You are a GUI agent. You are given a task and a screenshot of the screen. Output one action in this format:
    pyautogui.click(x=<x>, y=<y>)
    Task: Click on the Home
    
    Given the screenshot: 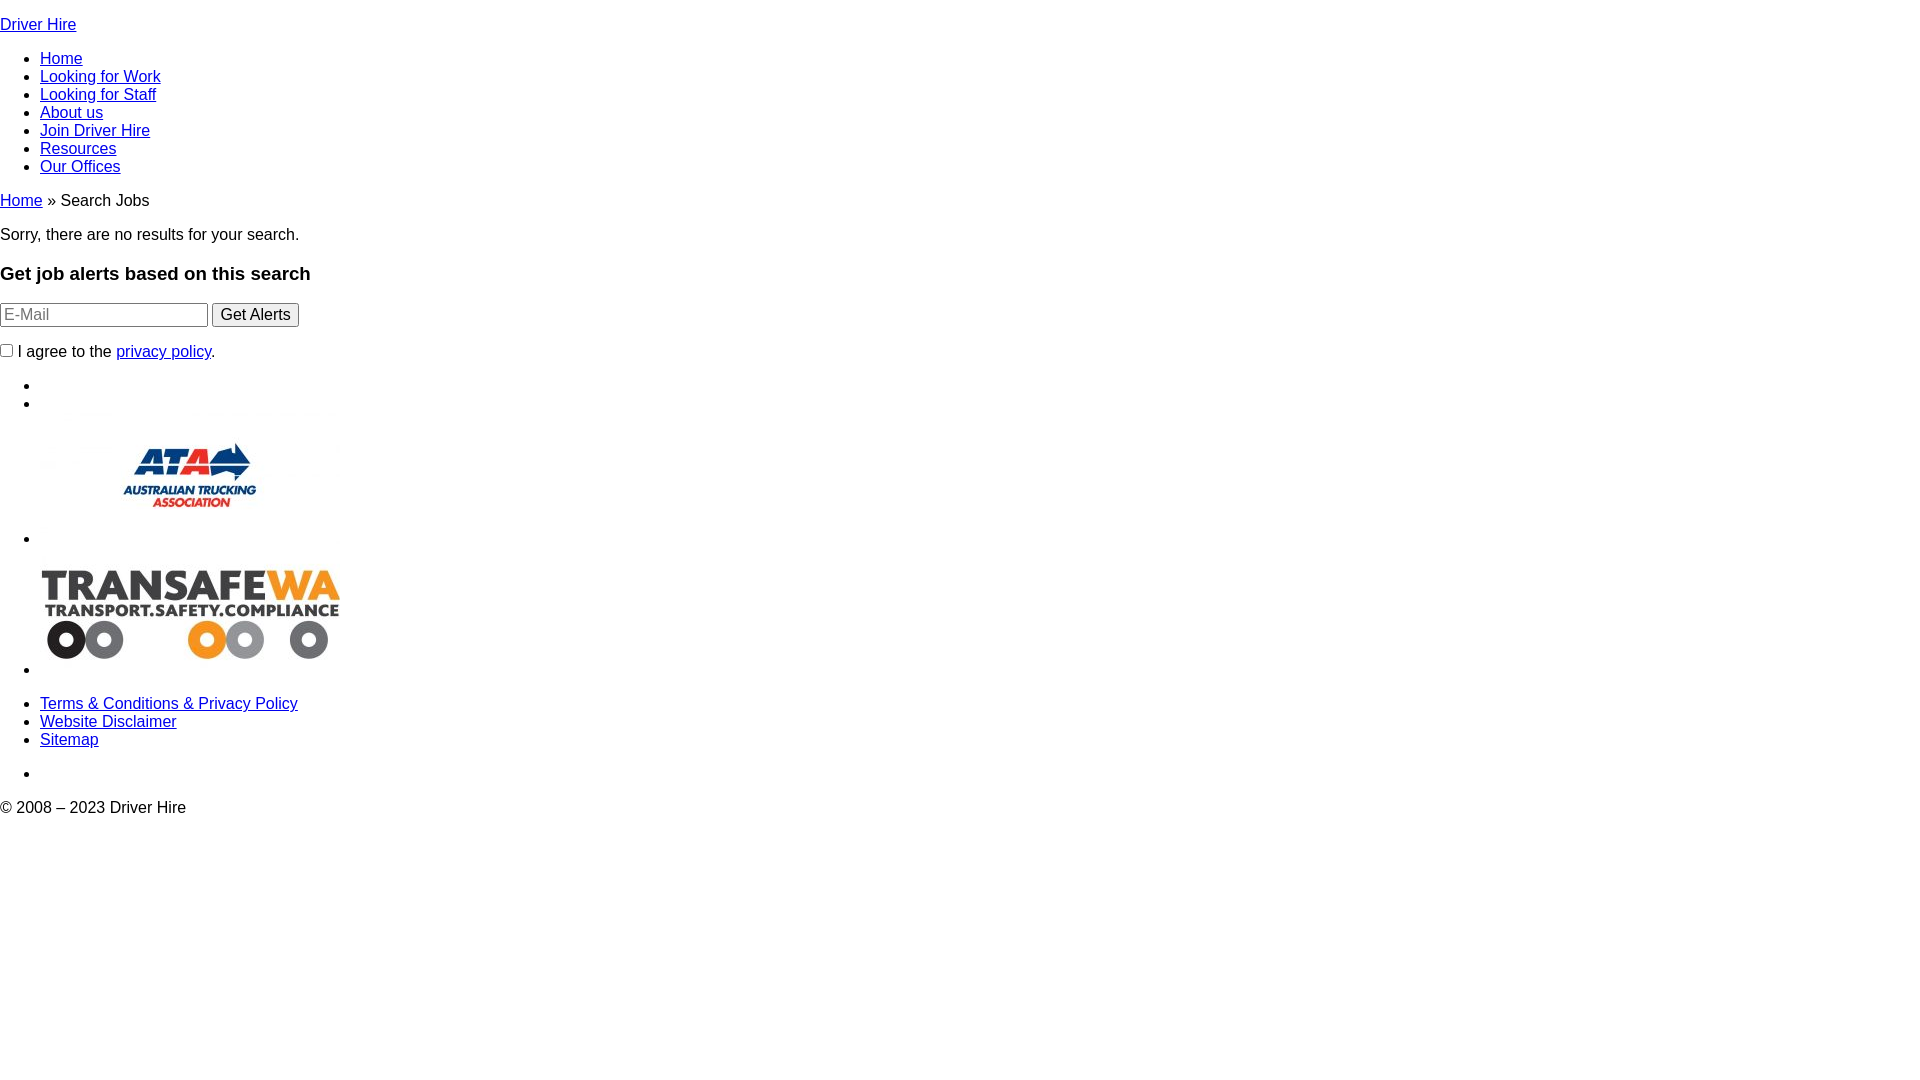 What is the action you would take?
    pyautogui.click(x=22, y=200)
    